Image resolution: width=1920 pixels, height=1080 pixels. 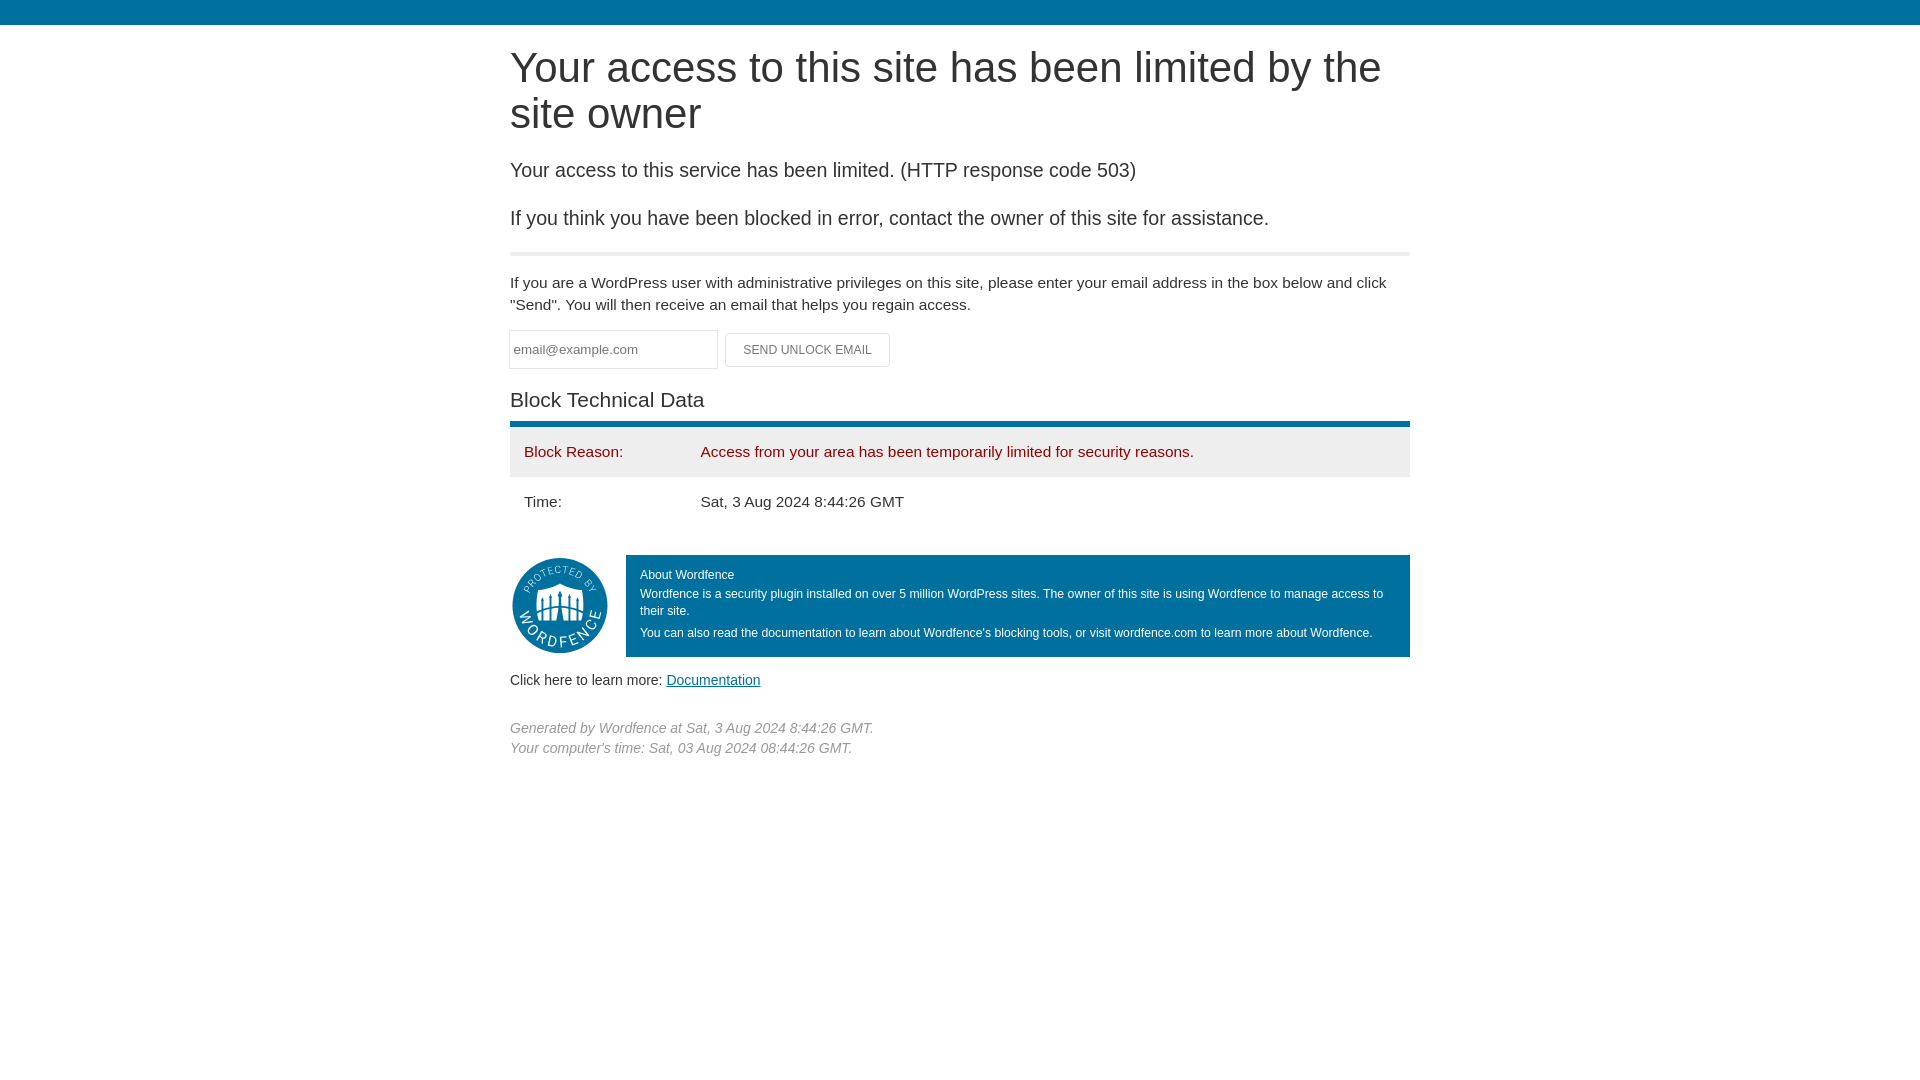 I want to click on Documentation, so click(x=713, y=679).